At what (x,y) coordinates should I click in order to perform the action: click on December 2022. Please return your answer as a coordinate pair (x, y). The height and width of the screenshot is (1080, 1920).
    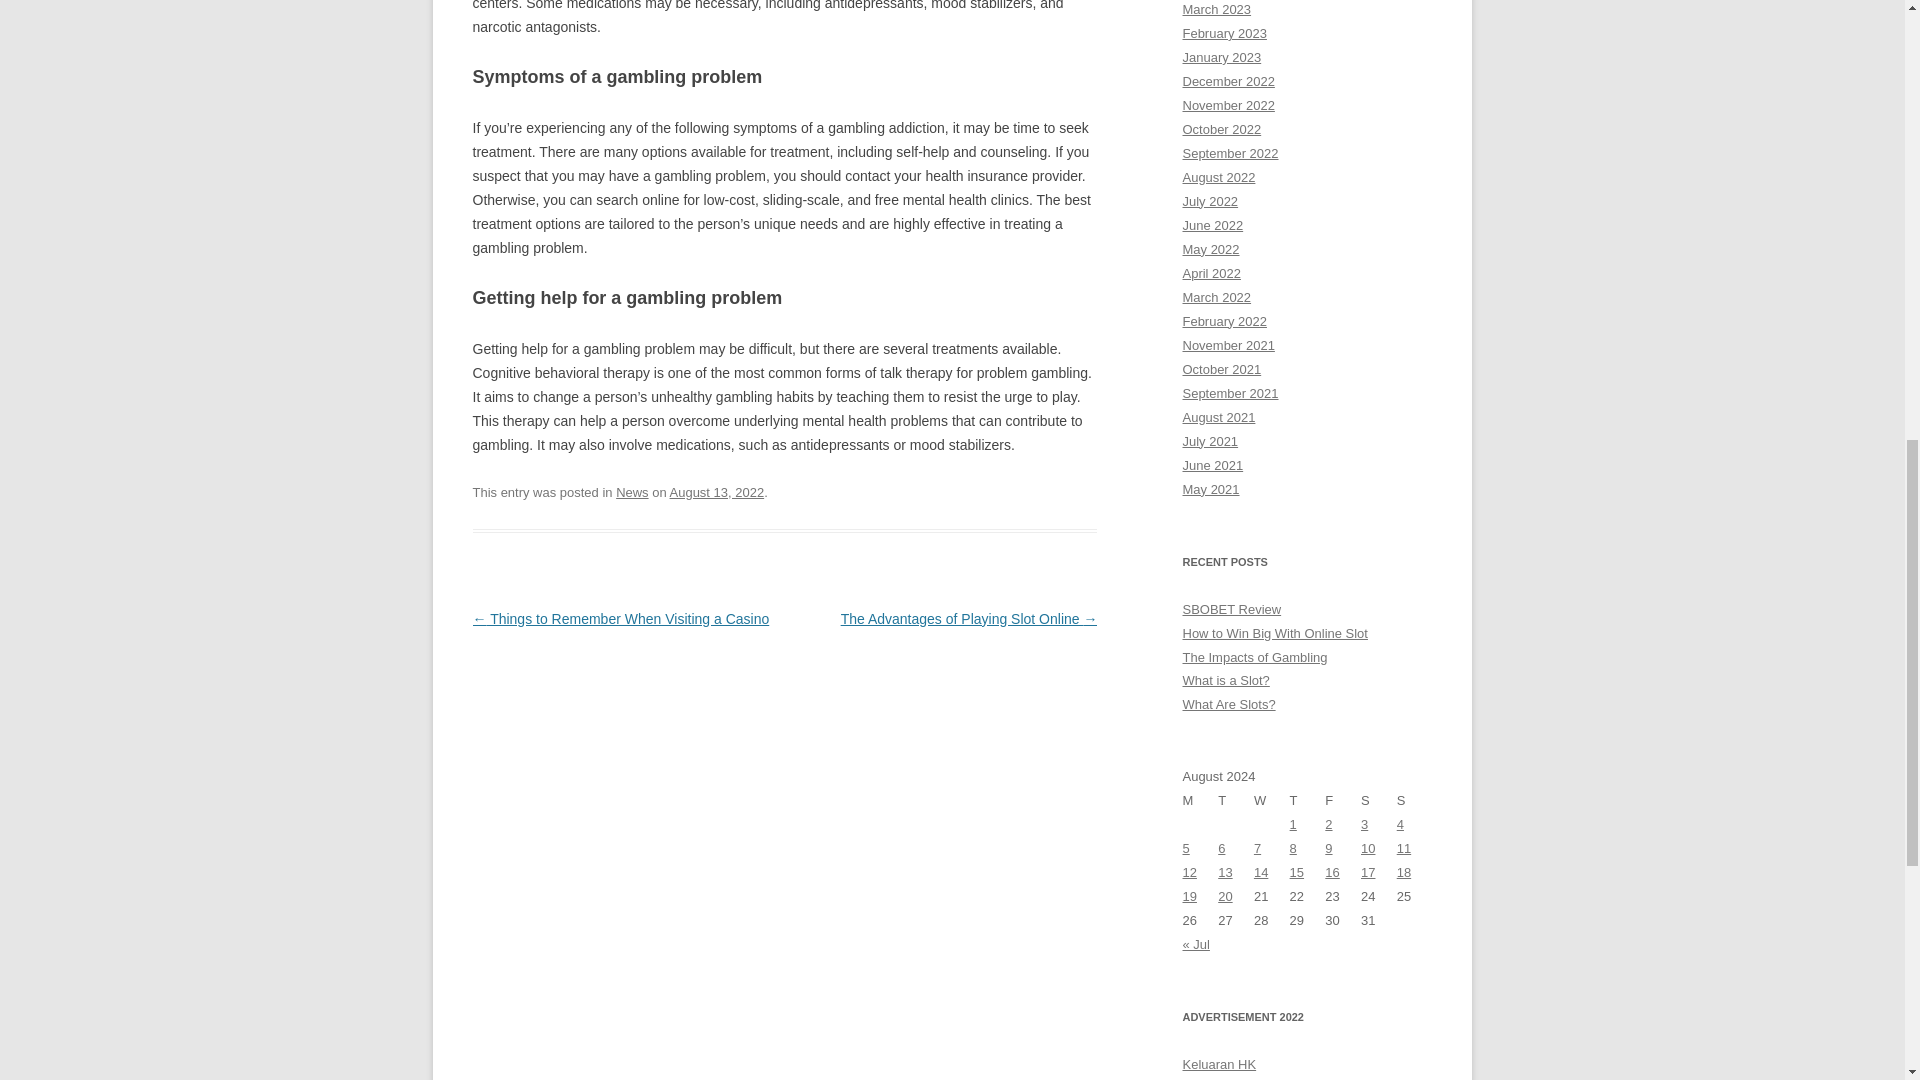
    Looking at the image, I should click on (1228, 81).